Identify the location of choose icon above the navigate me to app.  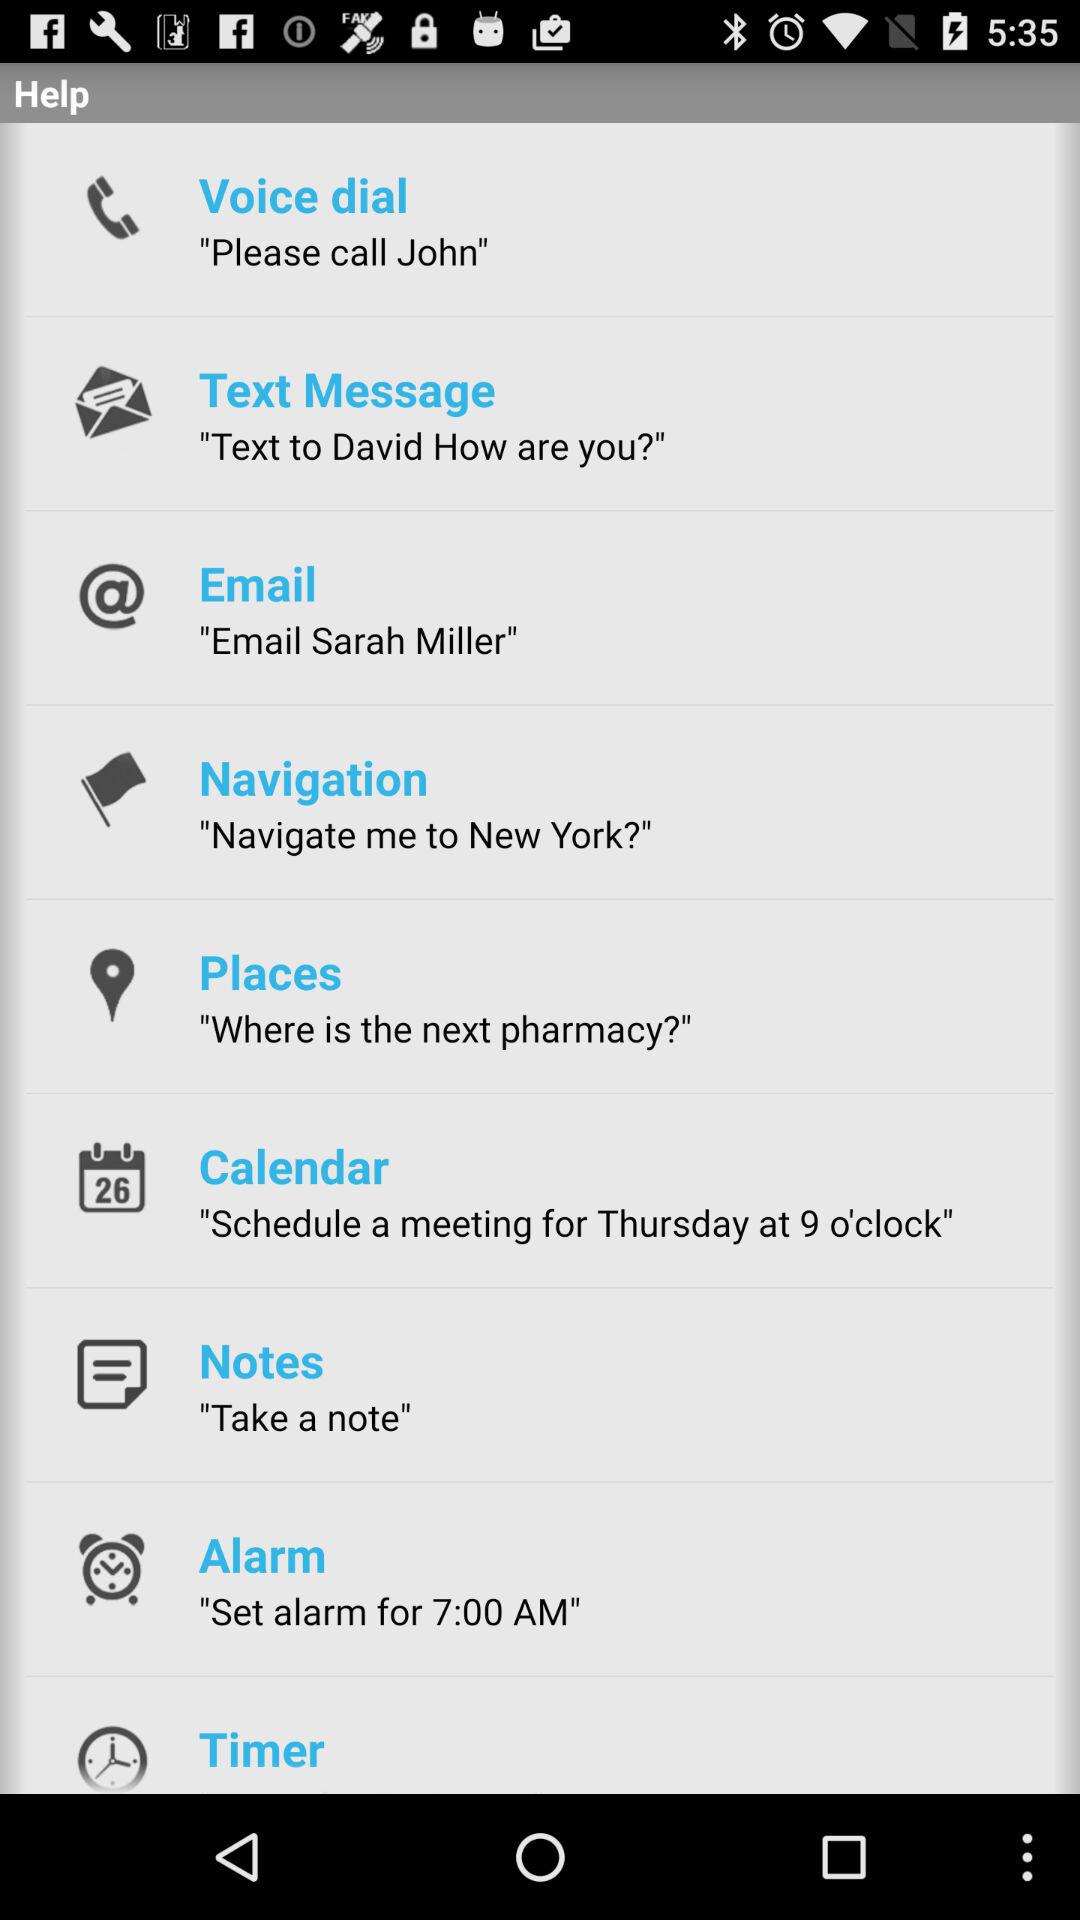
(313, 777).